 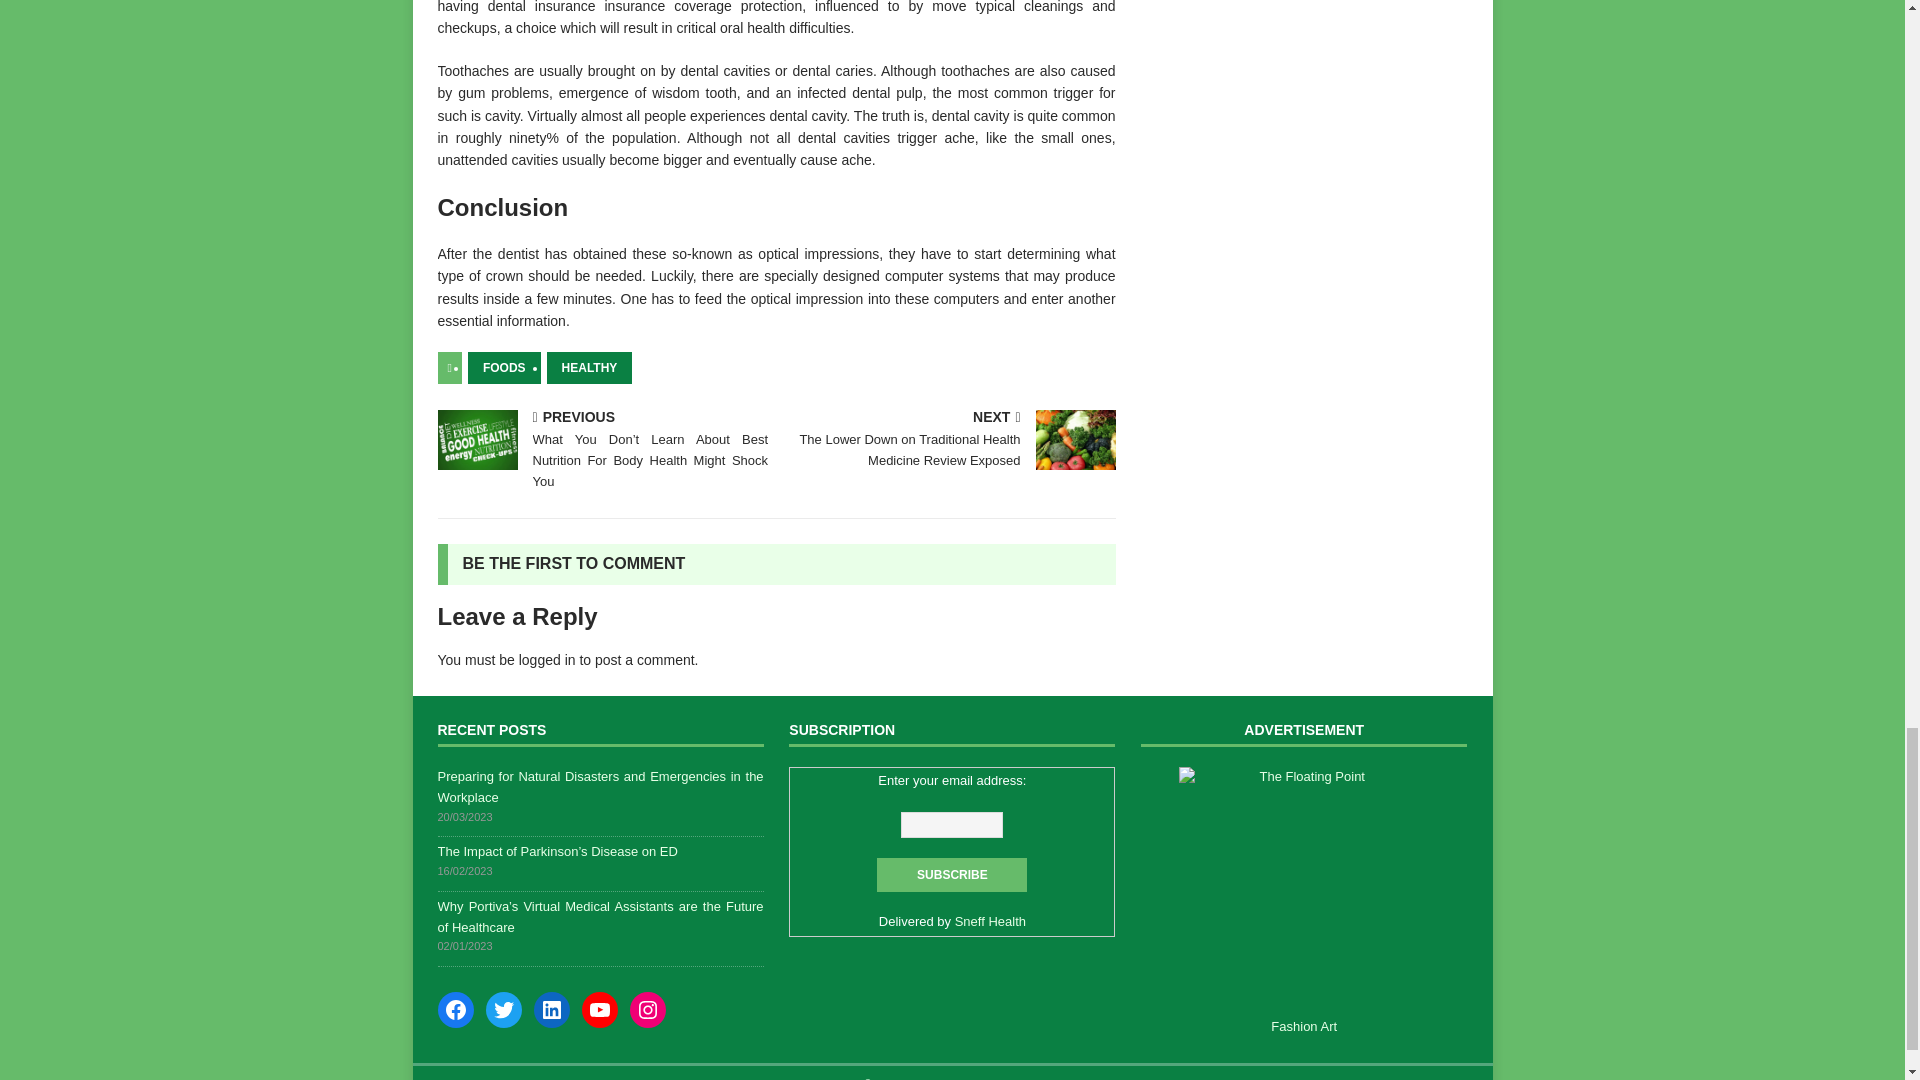 I want to click on FOODS, so click(x=504, y=368).